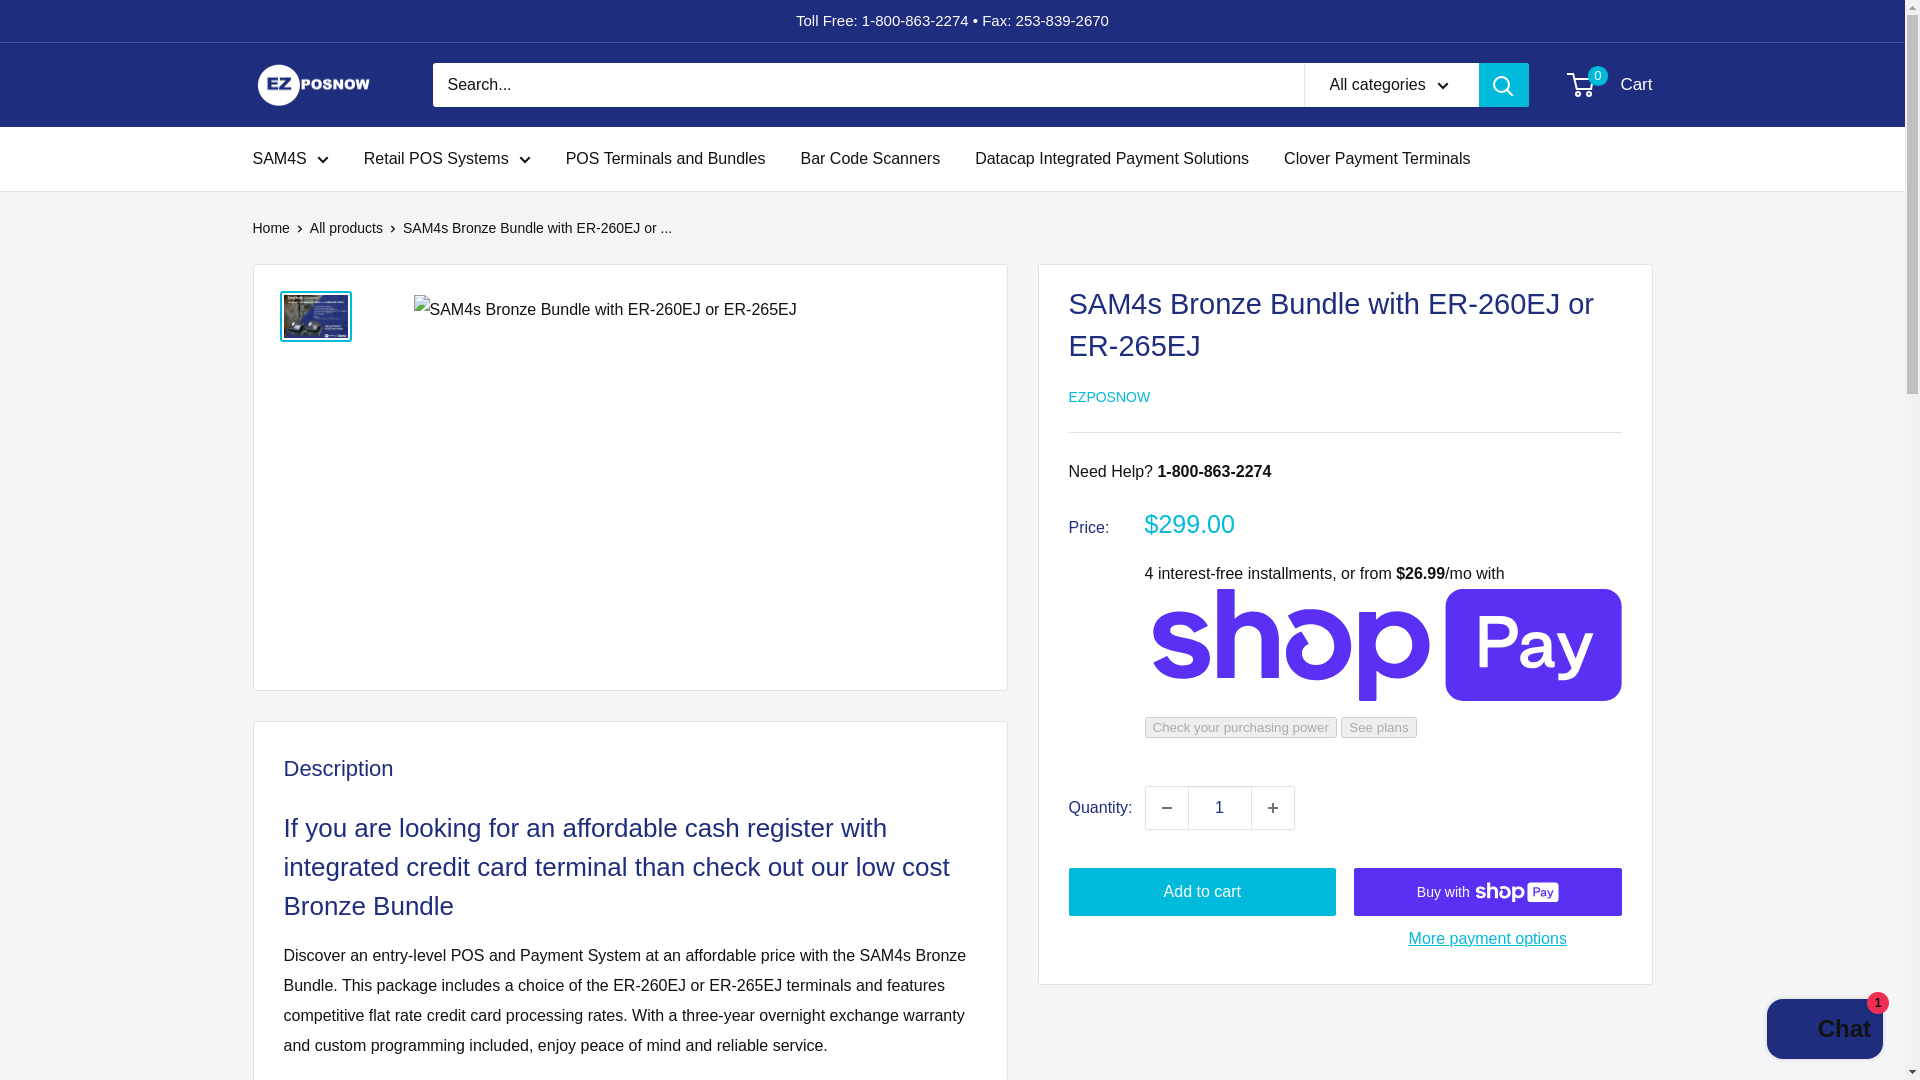 This screenshot has height=1080, width=1920. I want to click on Shopify online store chat, so click(1220, 808).